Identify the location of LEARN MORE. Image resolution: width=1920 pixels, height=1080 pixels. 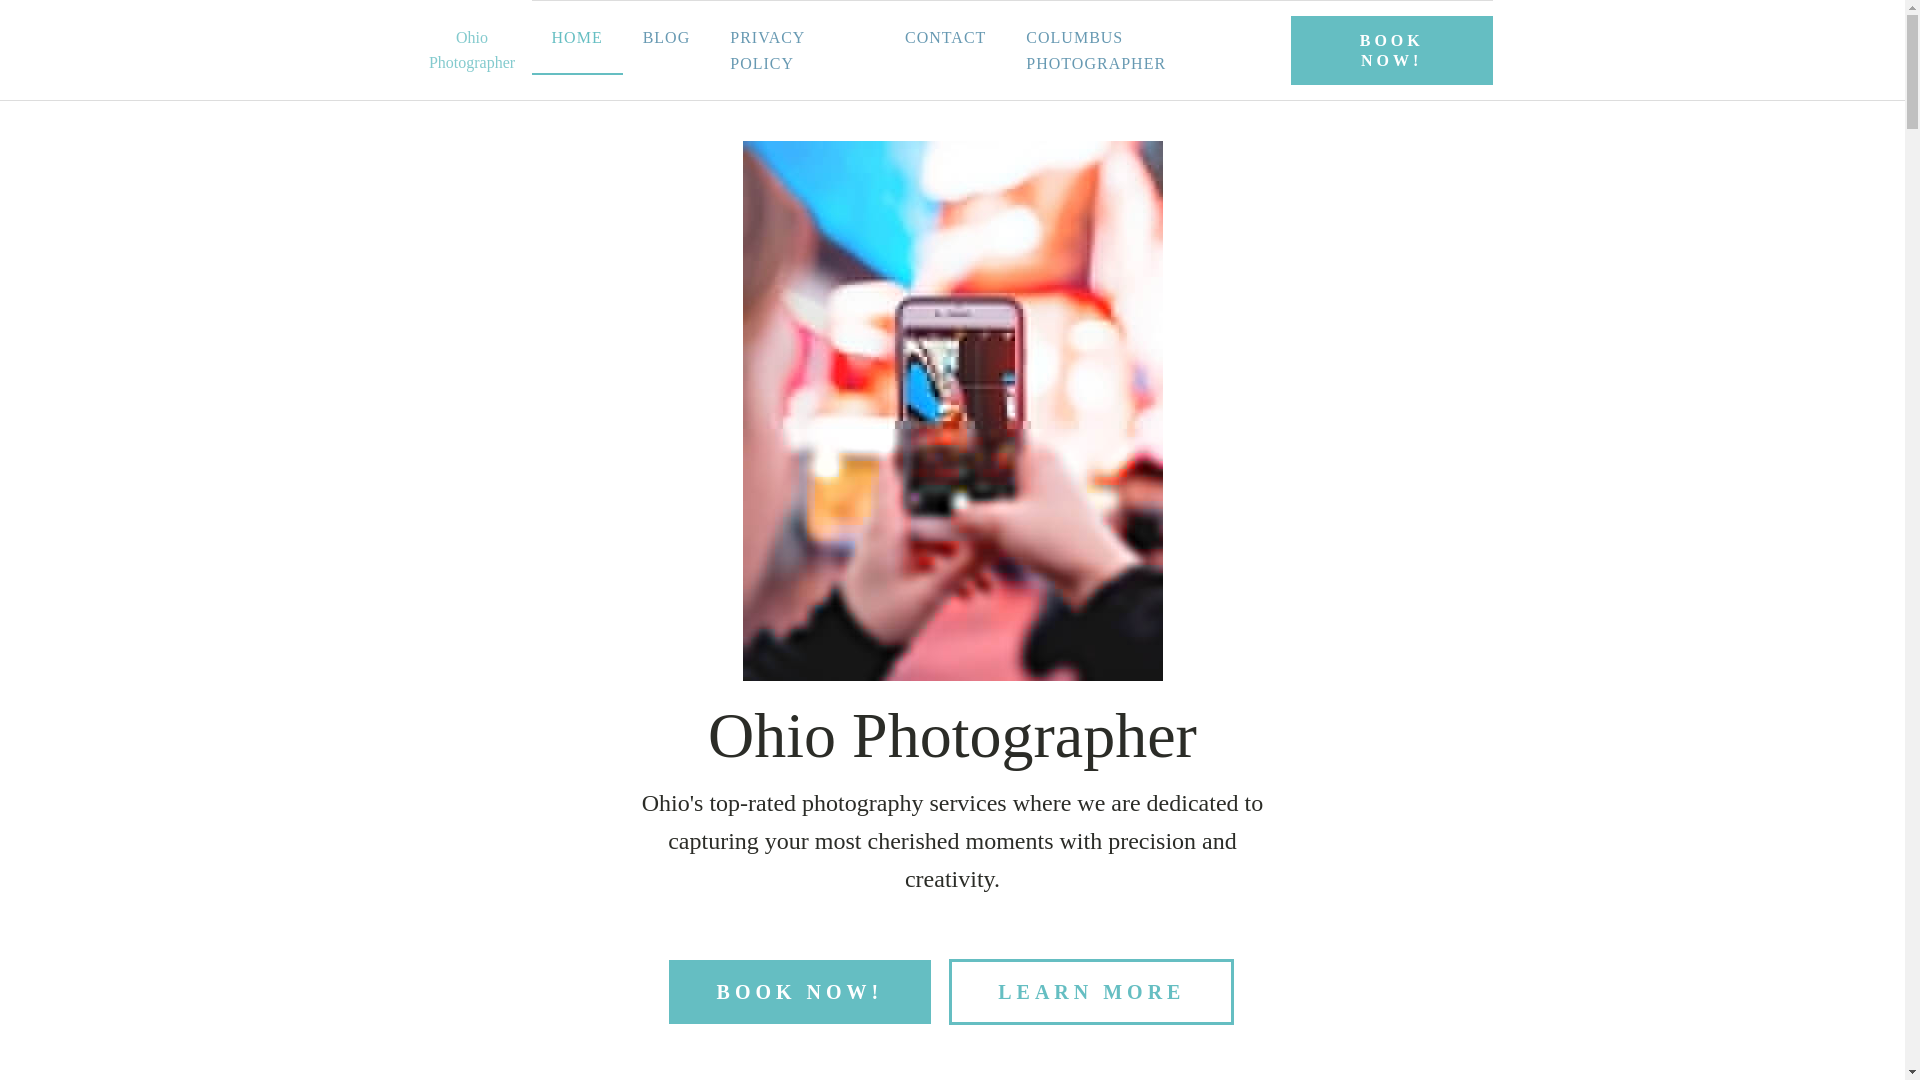
(1091, 992).